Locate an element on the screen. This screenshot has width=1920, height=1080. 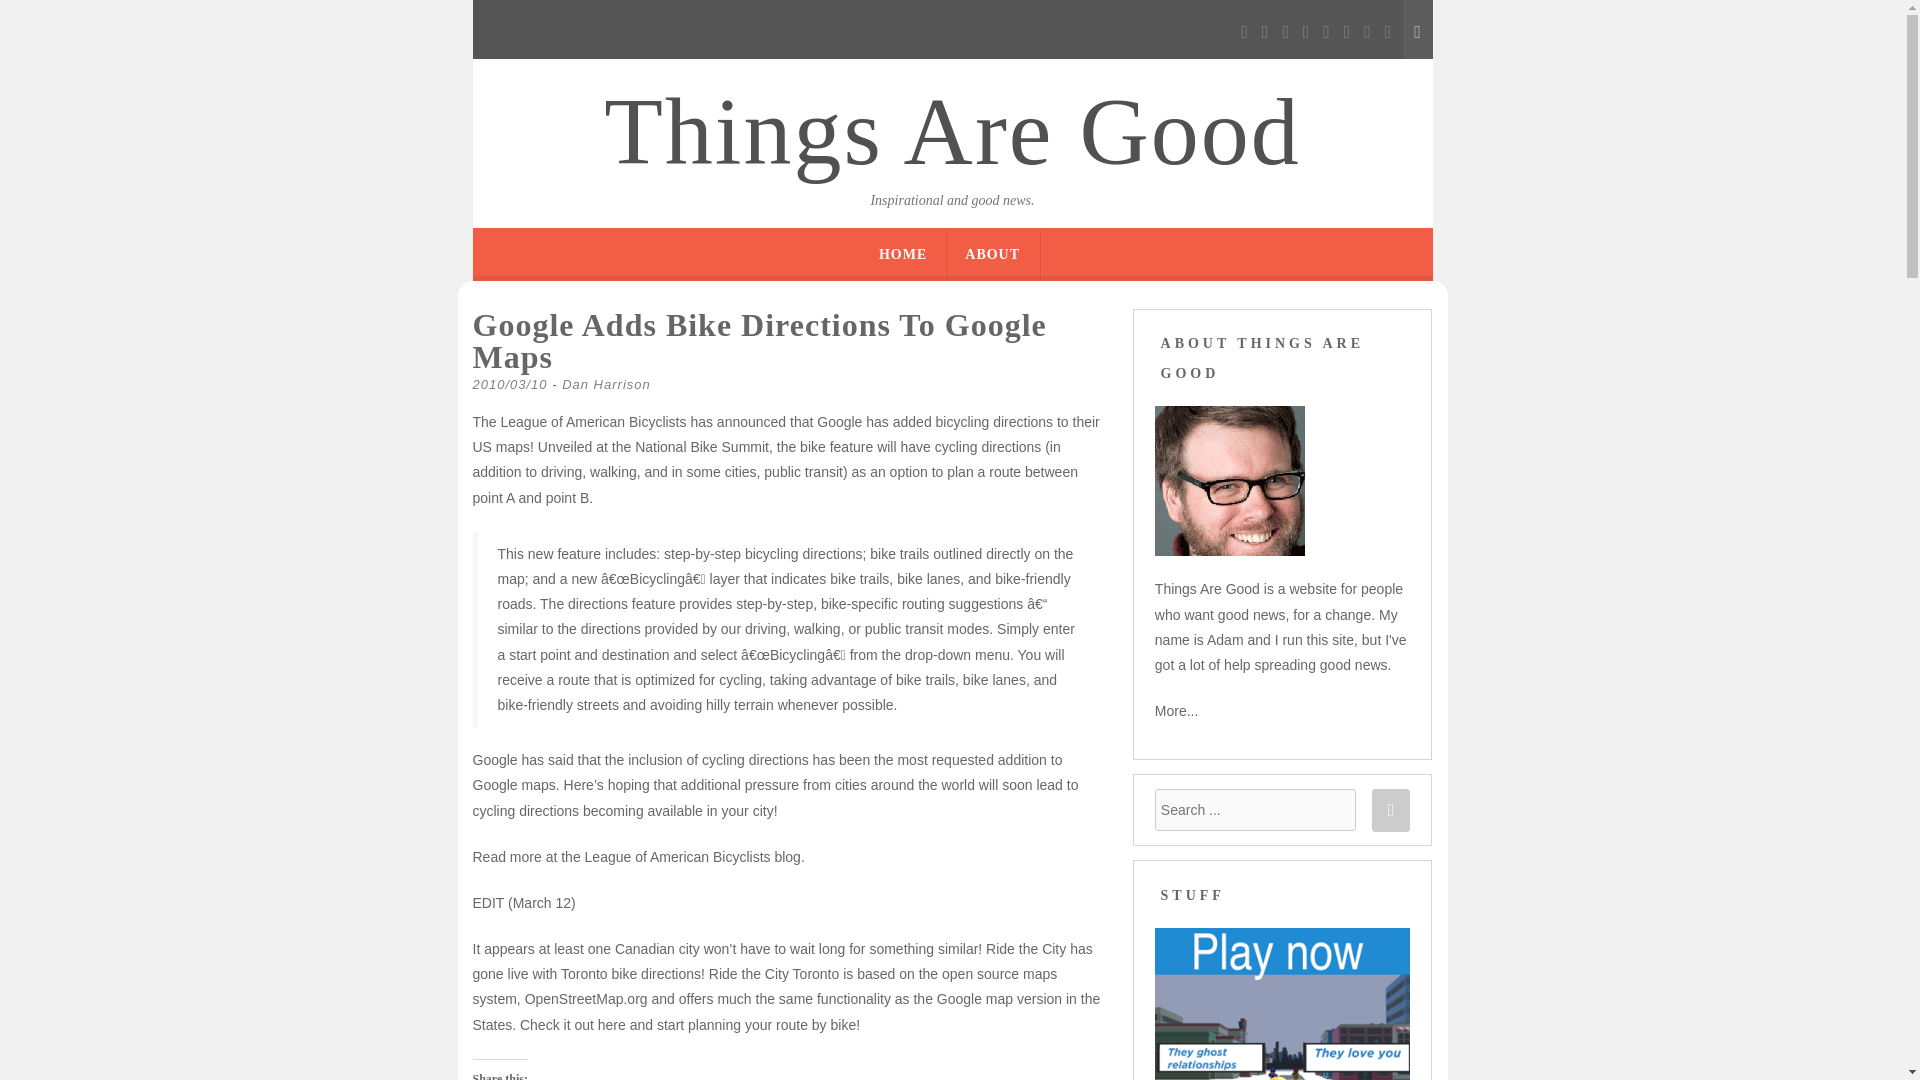
here is located at coordinates (611, 1024).